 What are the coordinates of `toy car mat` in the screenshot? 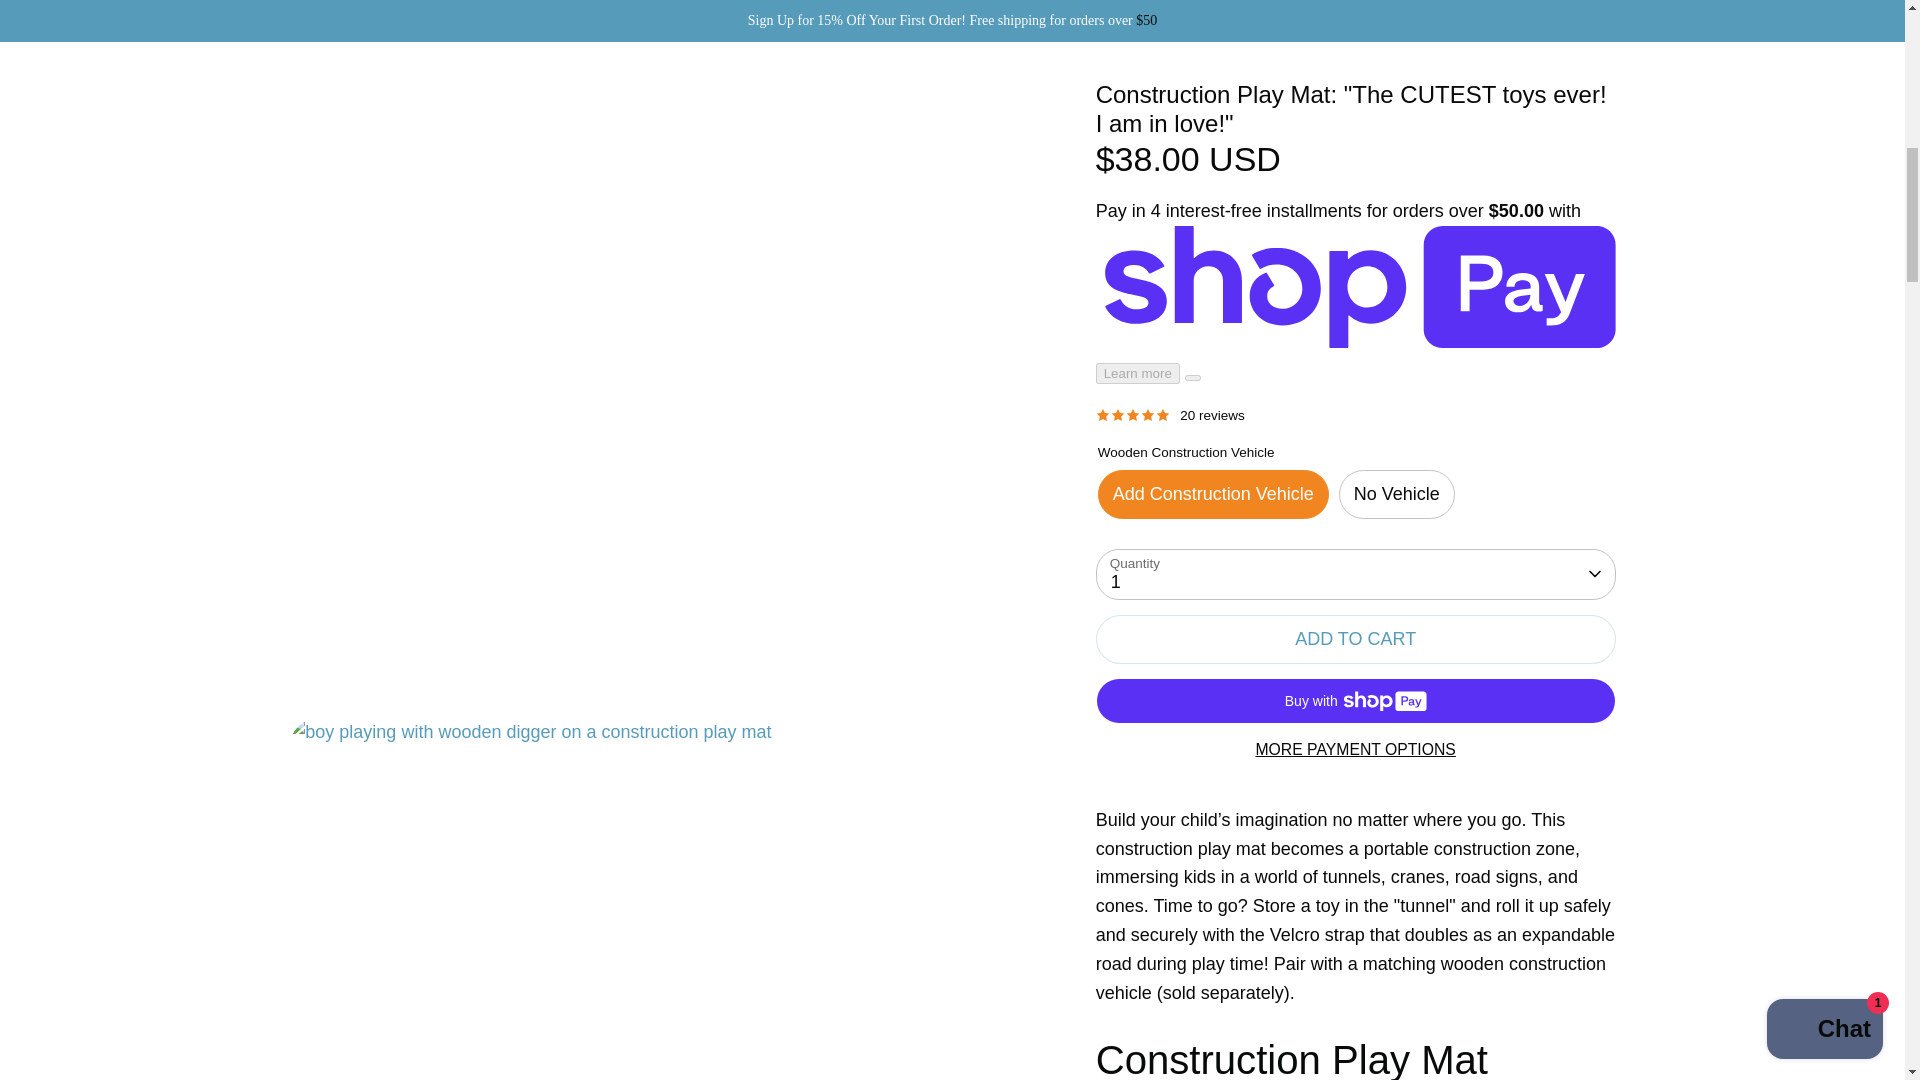 It's located at (1507, 564).